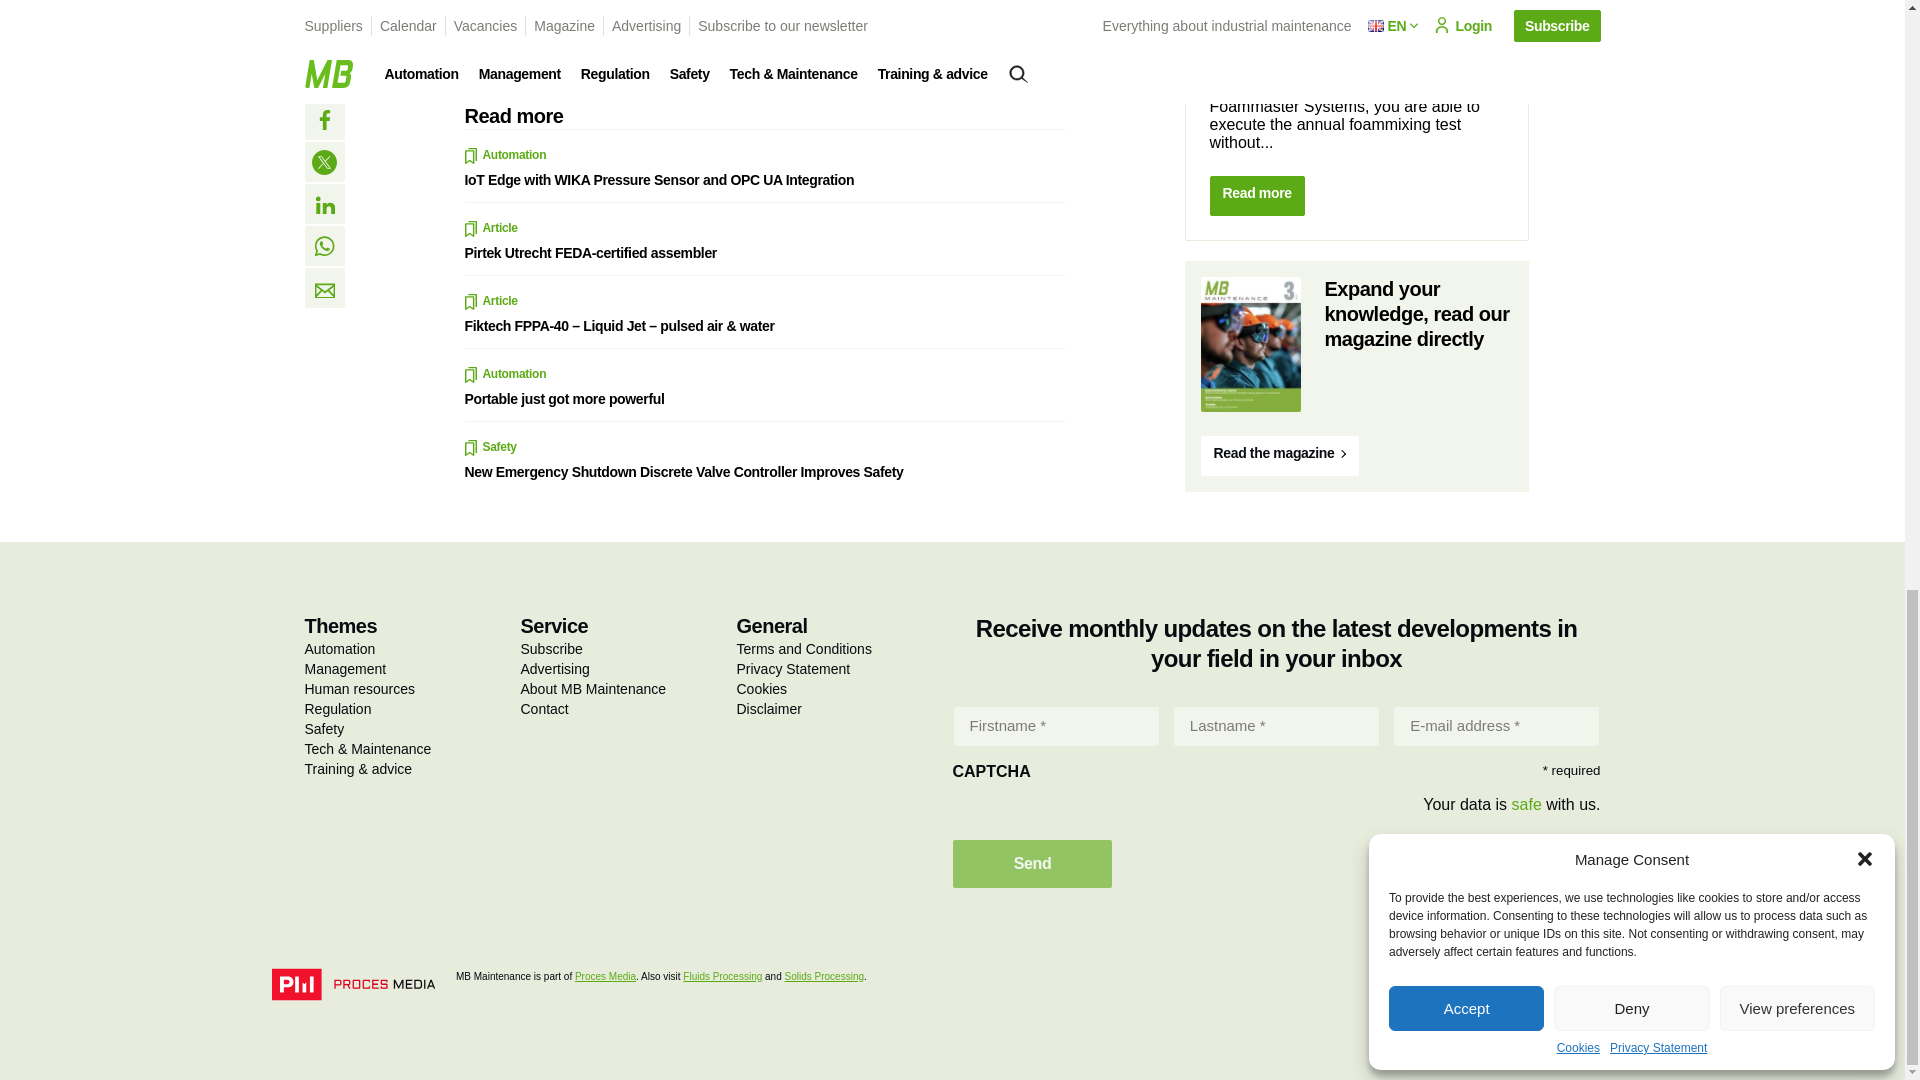 The height and width of the screenshot is (1080, 1920). I want to click on Send, so click(1032, 864).